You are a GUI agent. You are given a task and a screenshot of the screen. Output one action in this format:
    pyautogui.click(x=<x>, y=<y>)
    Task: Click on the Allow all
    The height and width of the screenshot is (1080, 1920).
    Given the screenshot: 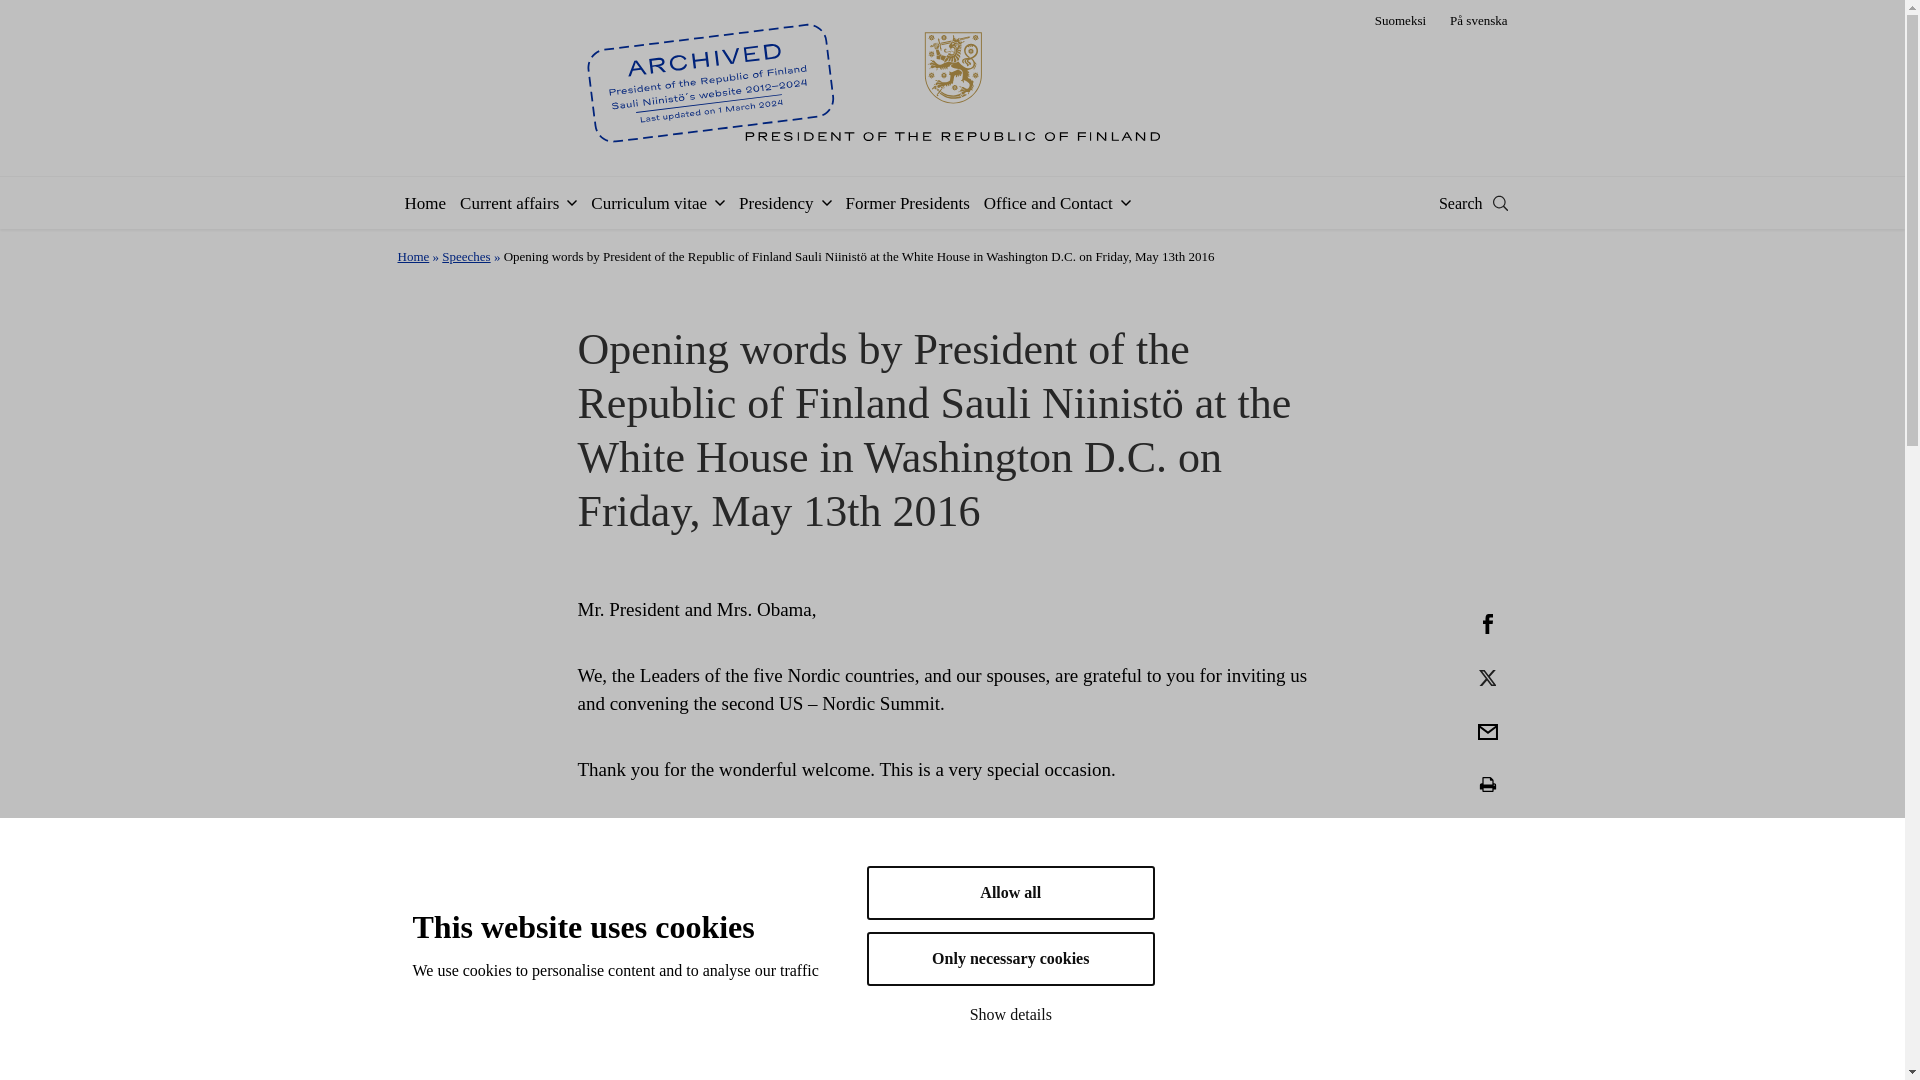 What is the action you would take?
    pyautogui.click(x=1011, y=940)
    